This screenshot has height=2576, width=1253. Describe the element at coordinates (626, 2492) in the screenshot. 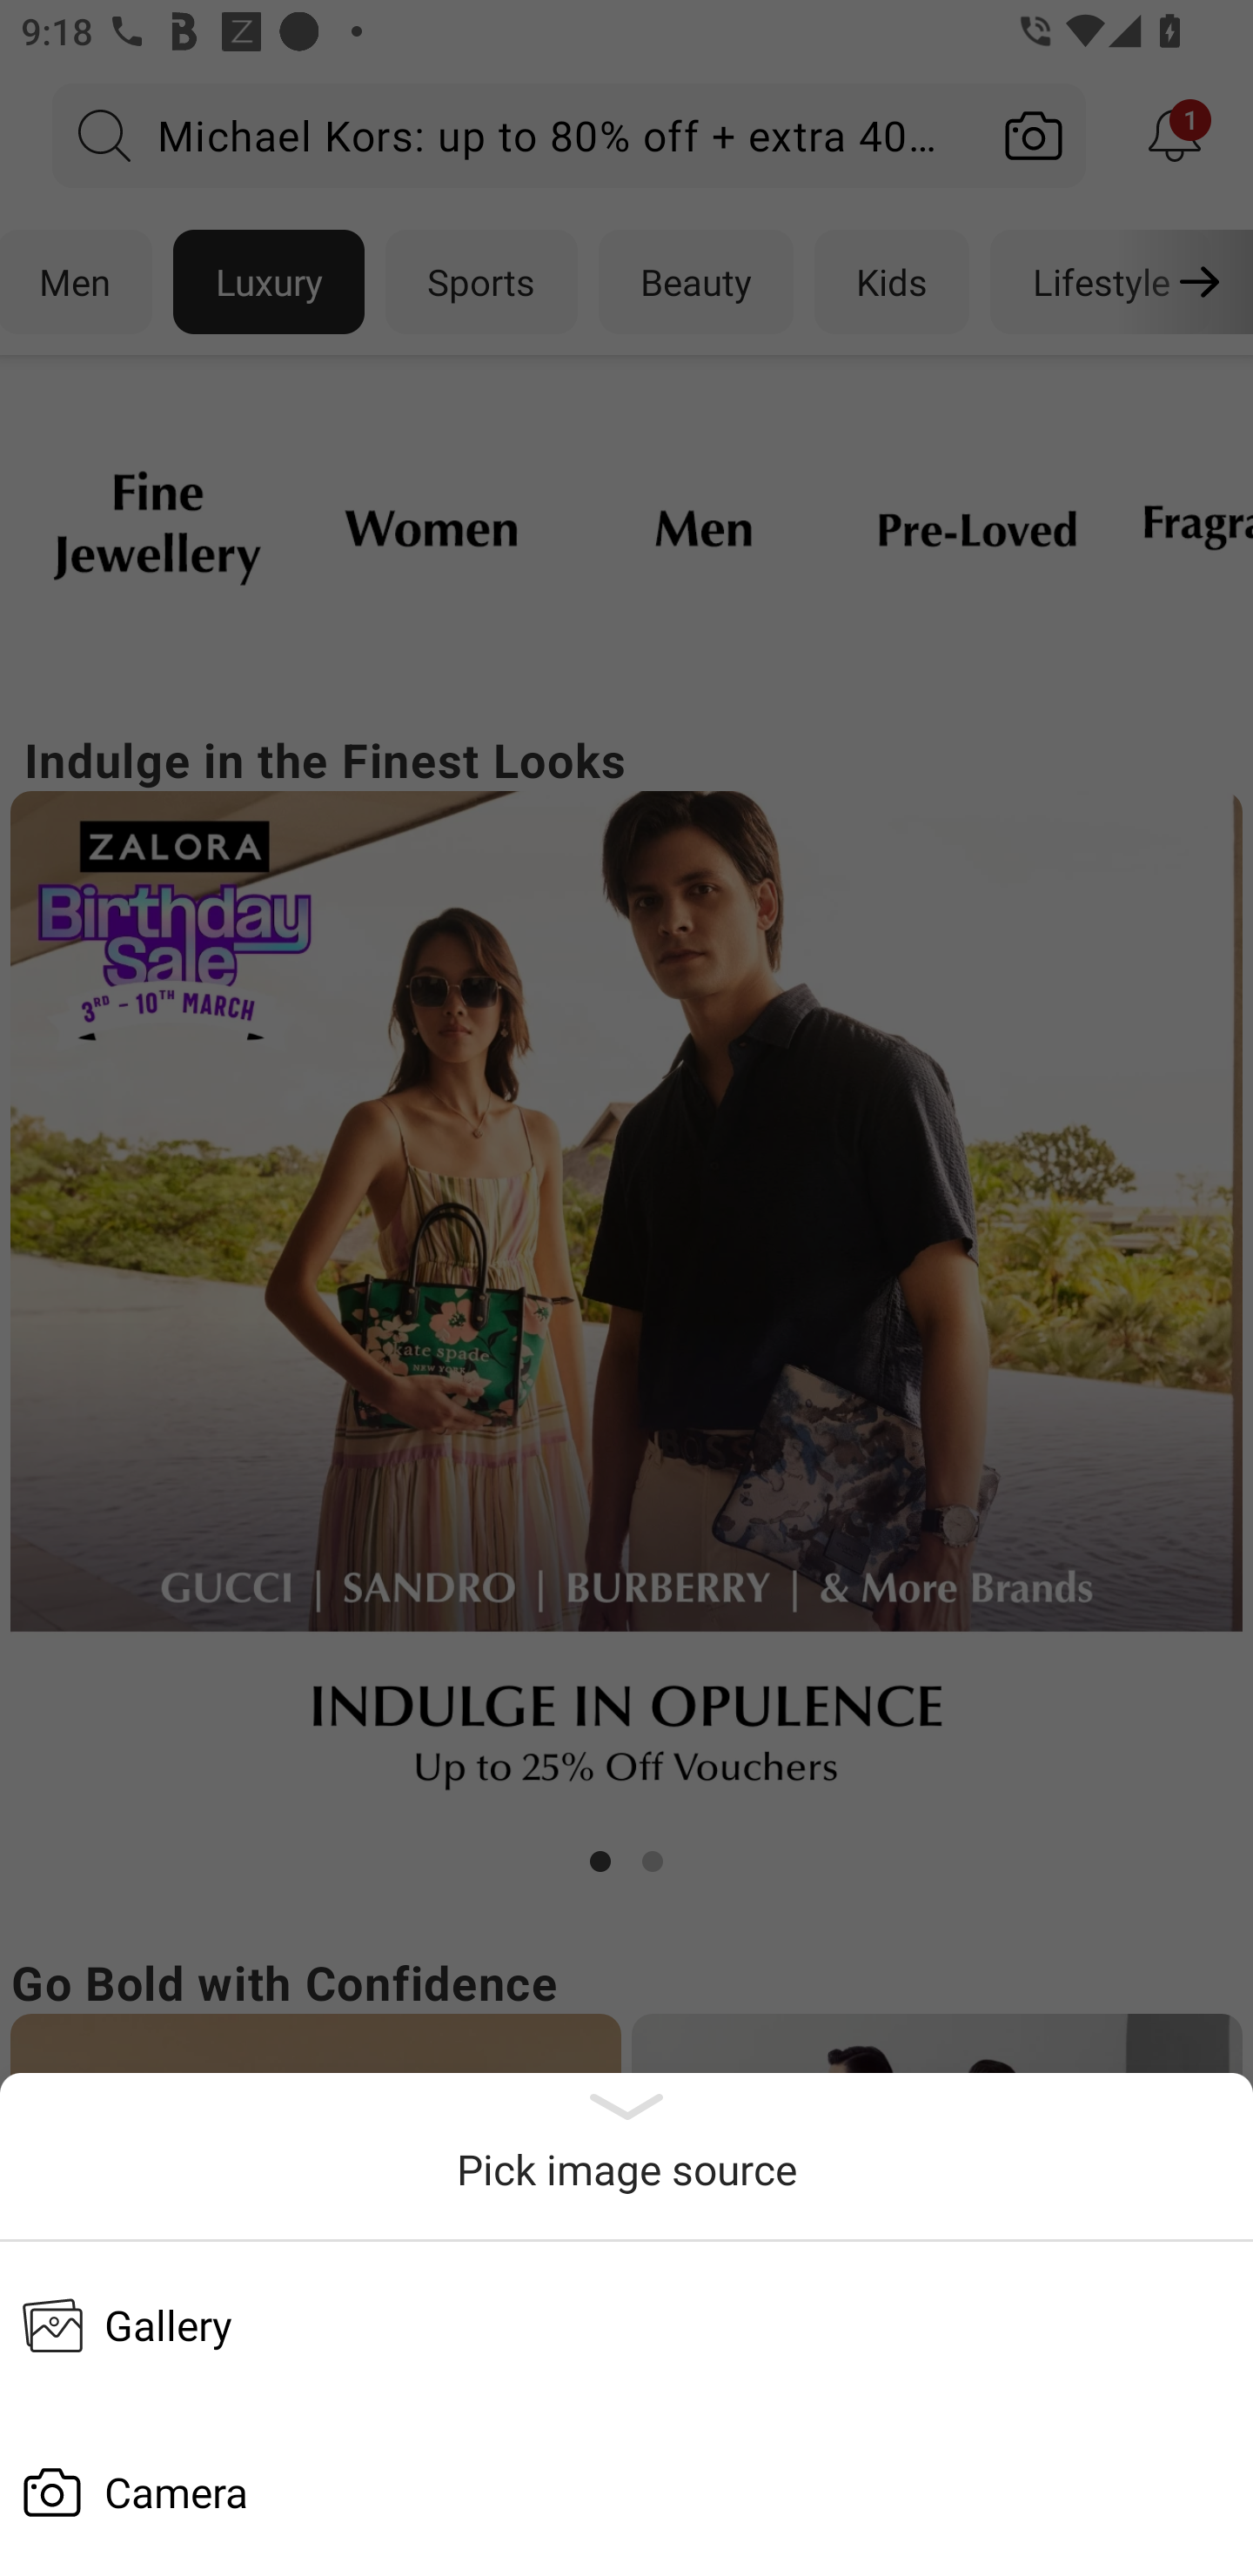

I see `Camera` at that location.